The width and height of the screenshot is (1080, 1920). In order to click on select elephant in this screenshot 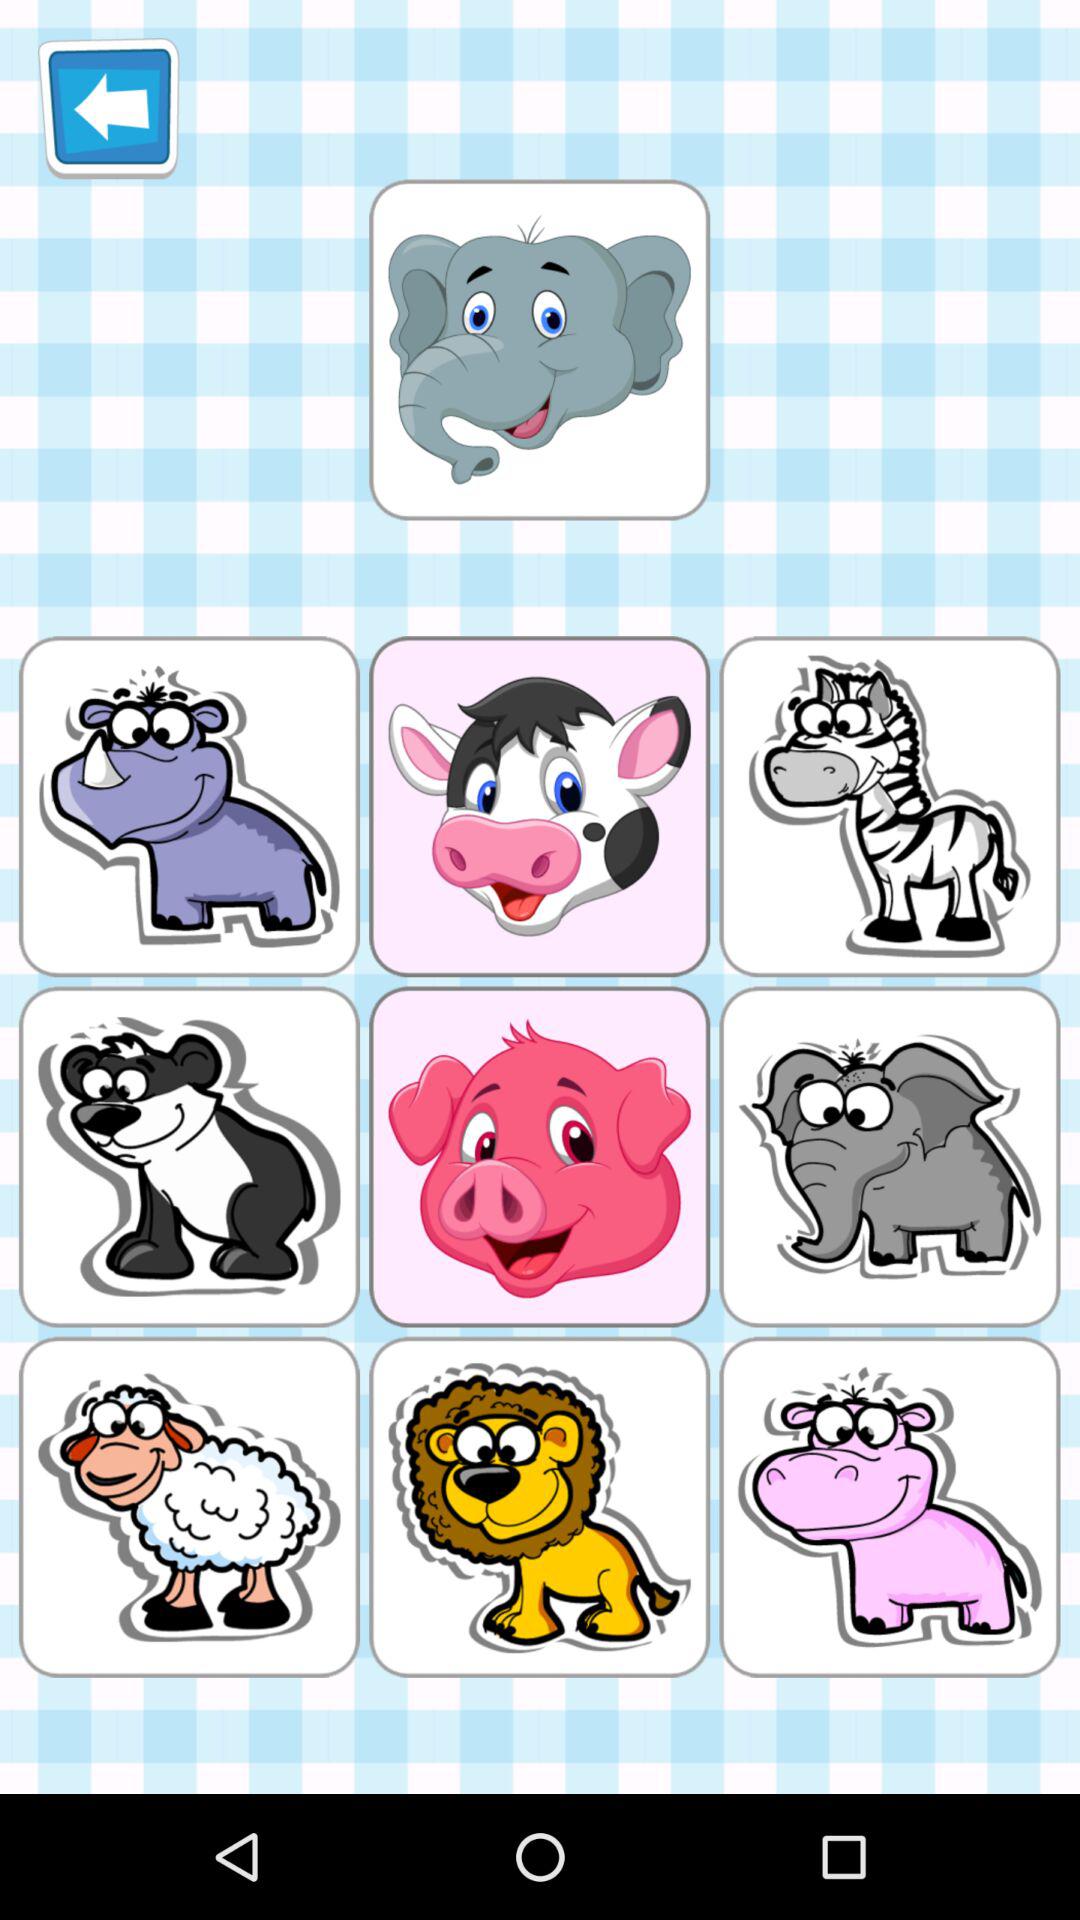, I will do `click(539, 349)`.